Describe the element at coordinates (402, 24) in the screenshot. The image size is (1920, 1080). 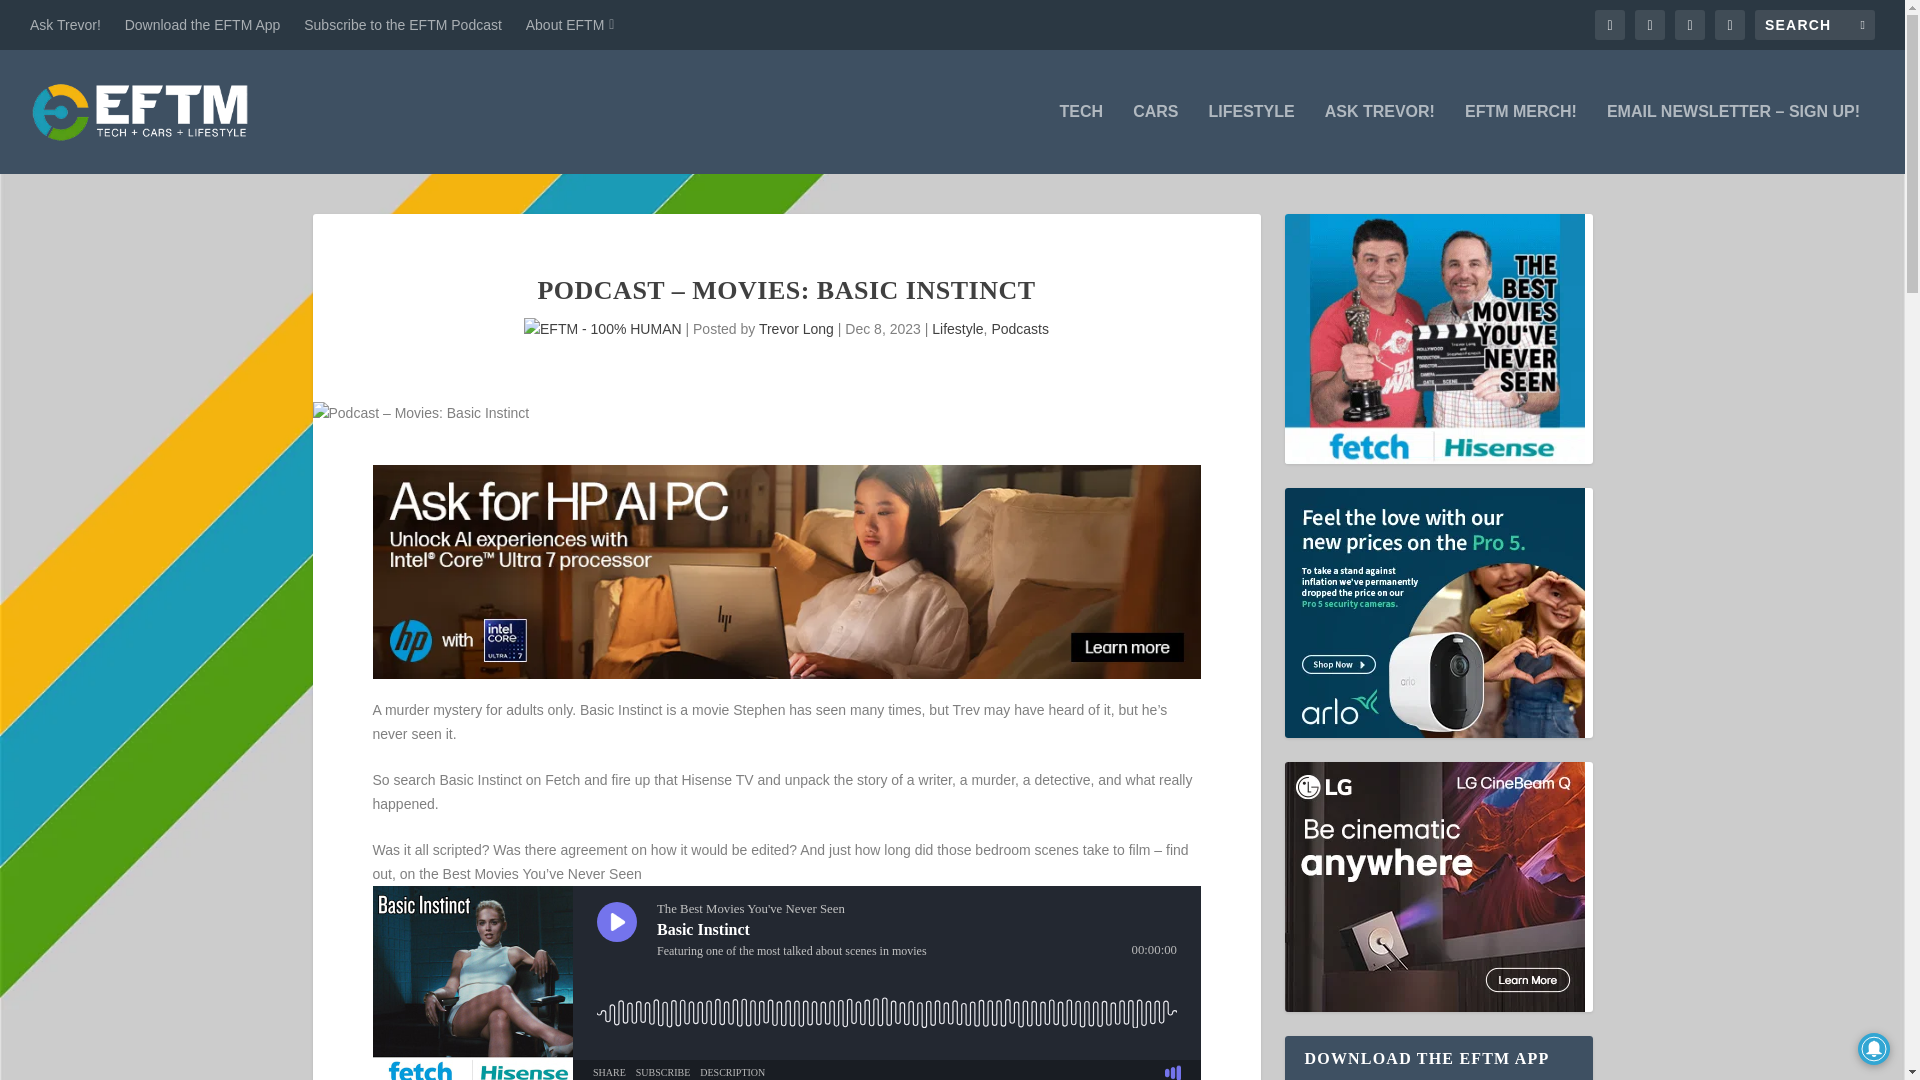
I see `Subscribe to the EFTM Podcast` at that location.